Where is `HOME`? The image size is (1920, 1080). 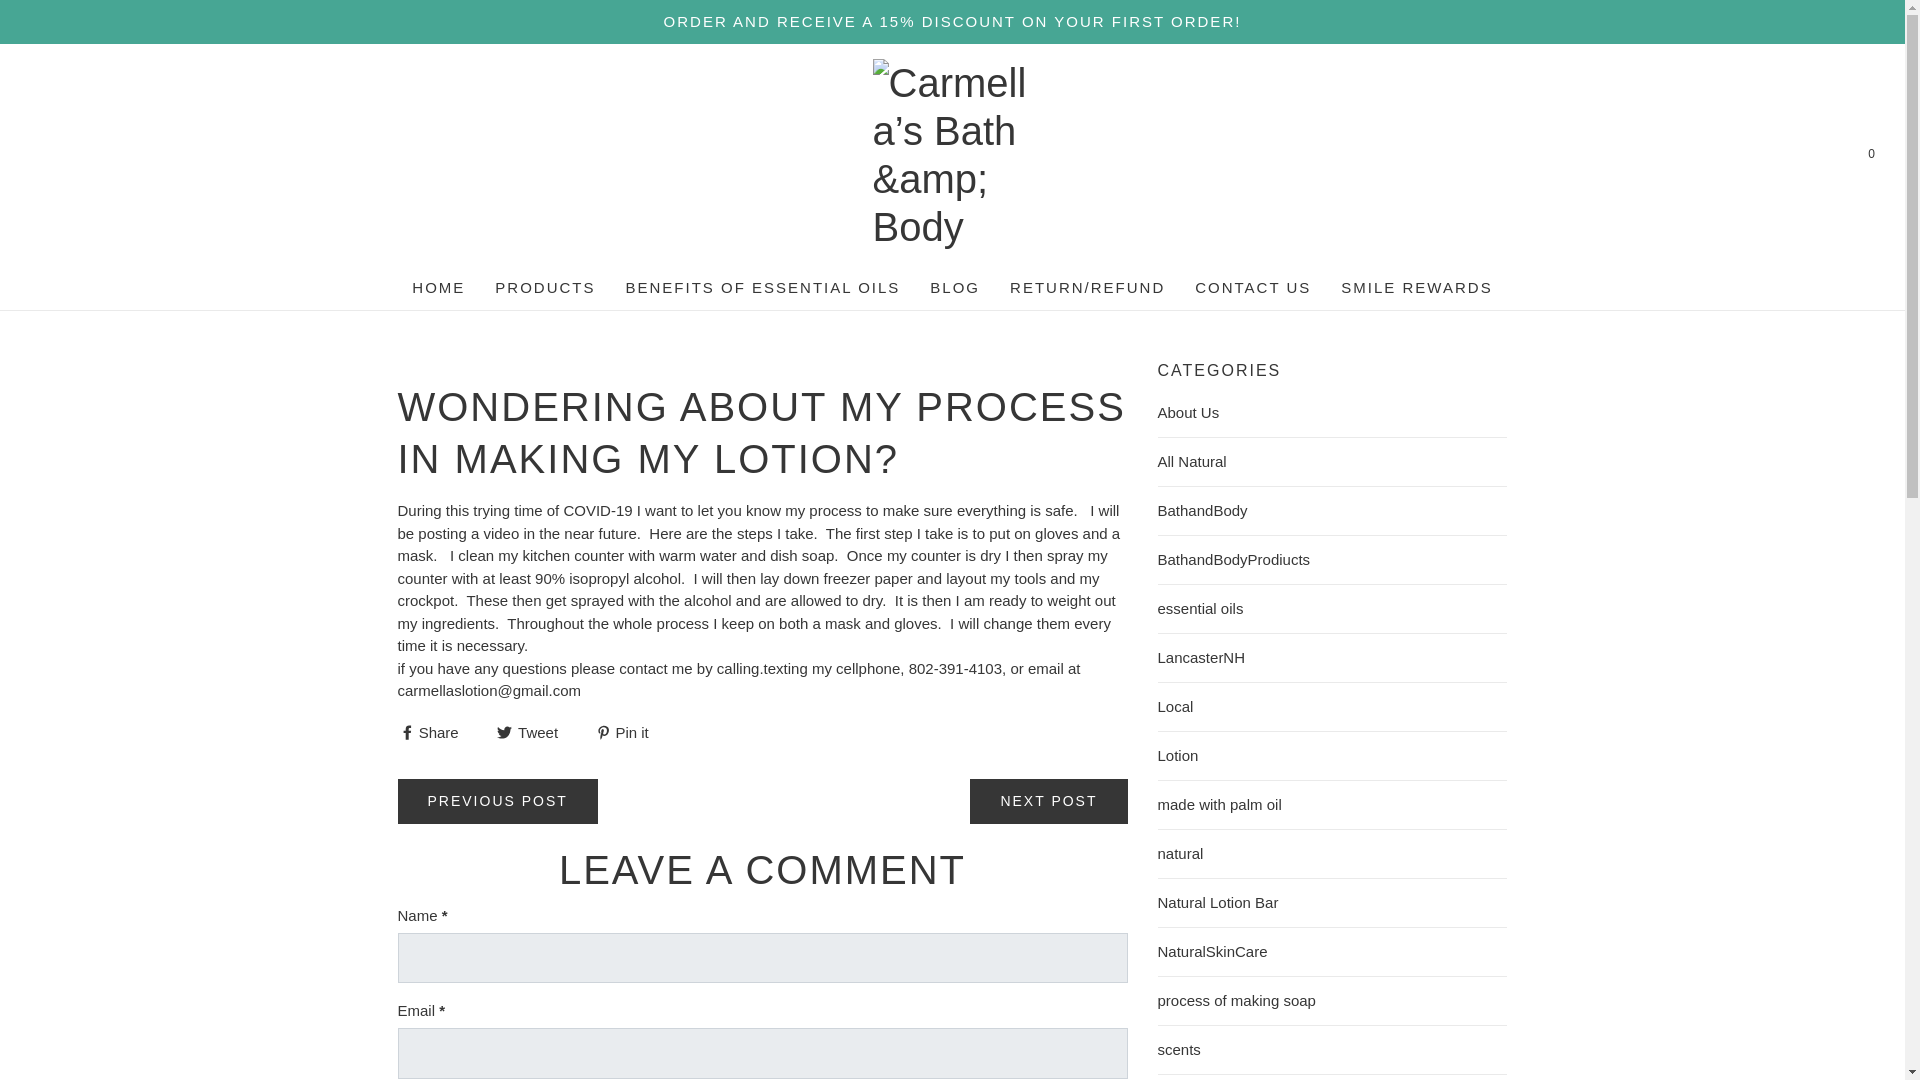
HOME is located at coordinates (438, 287).